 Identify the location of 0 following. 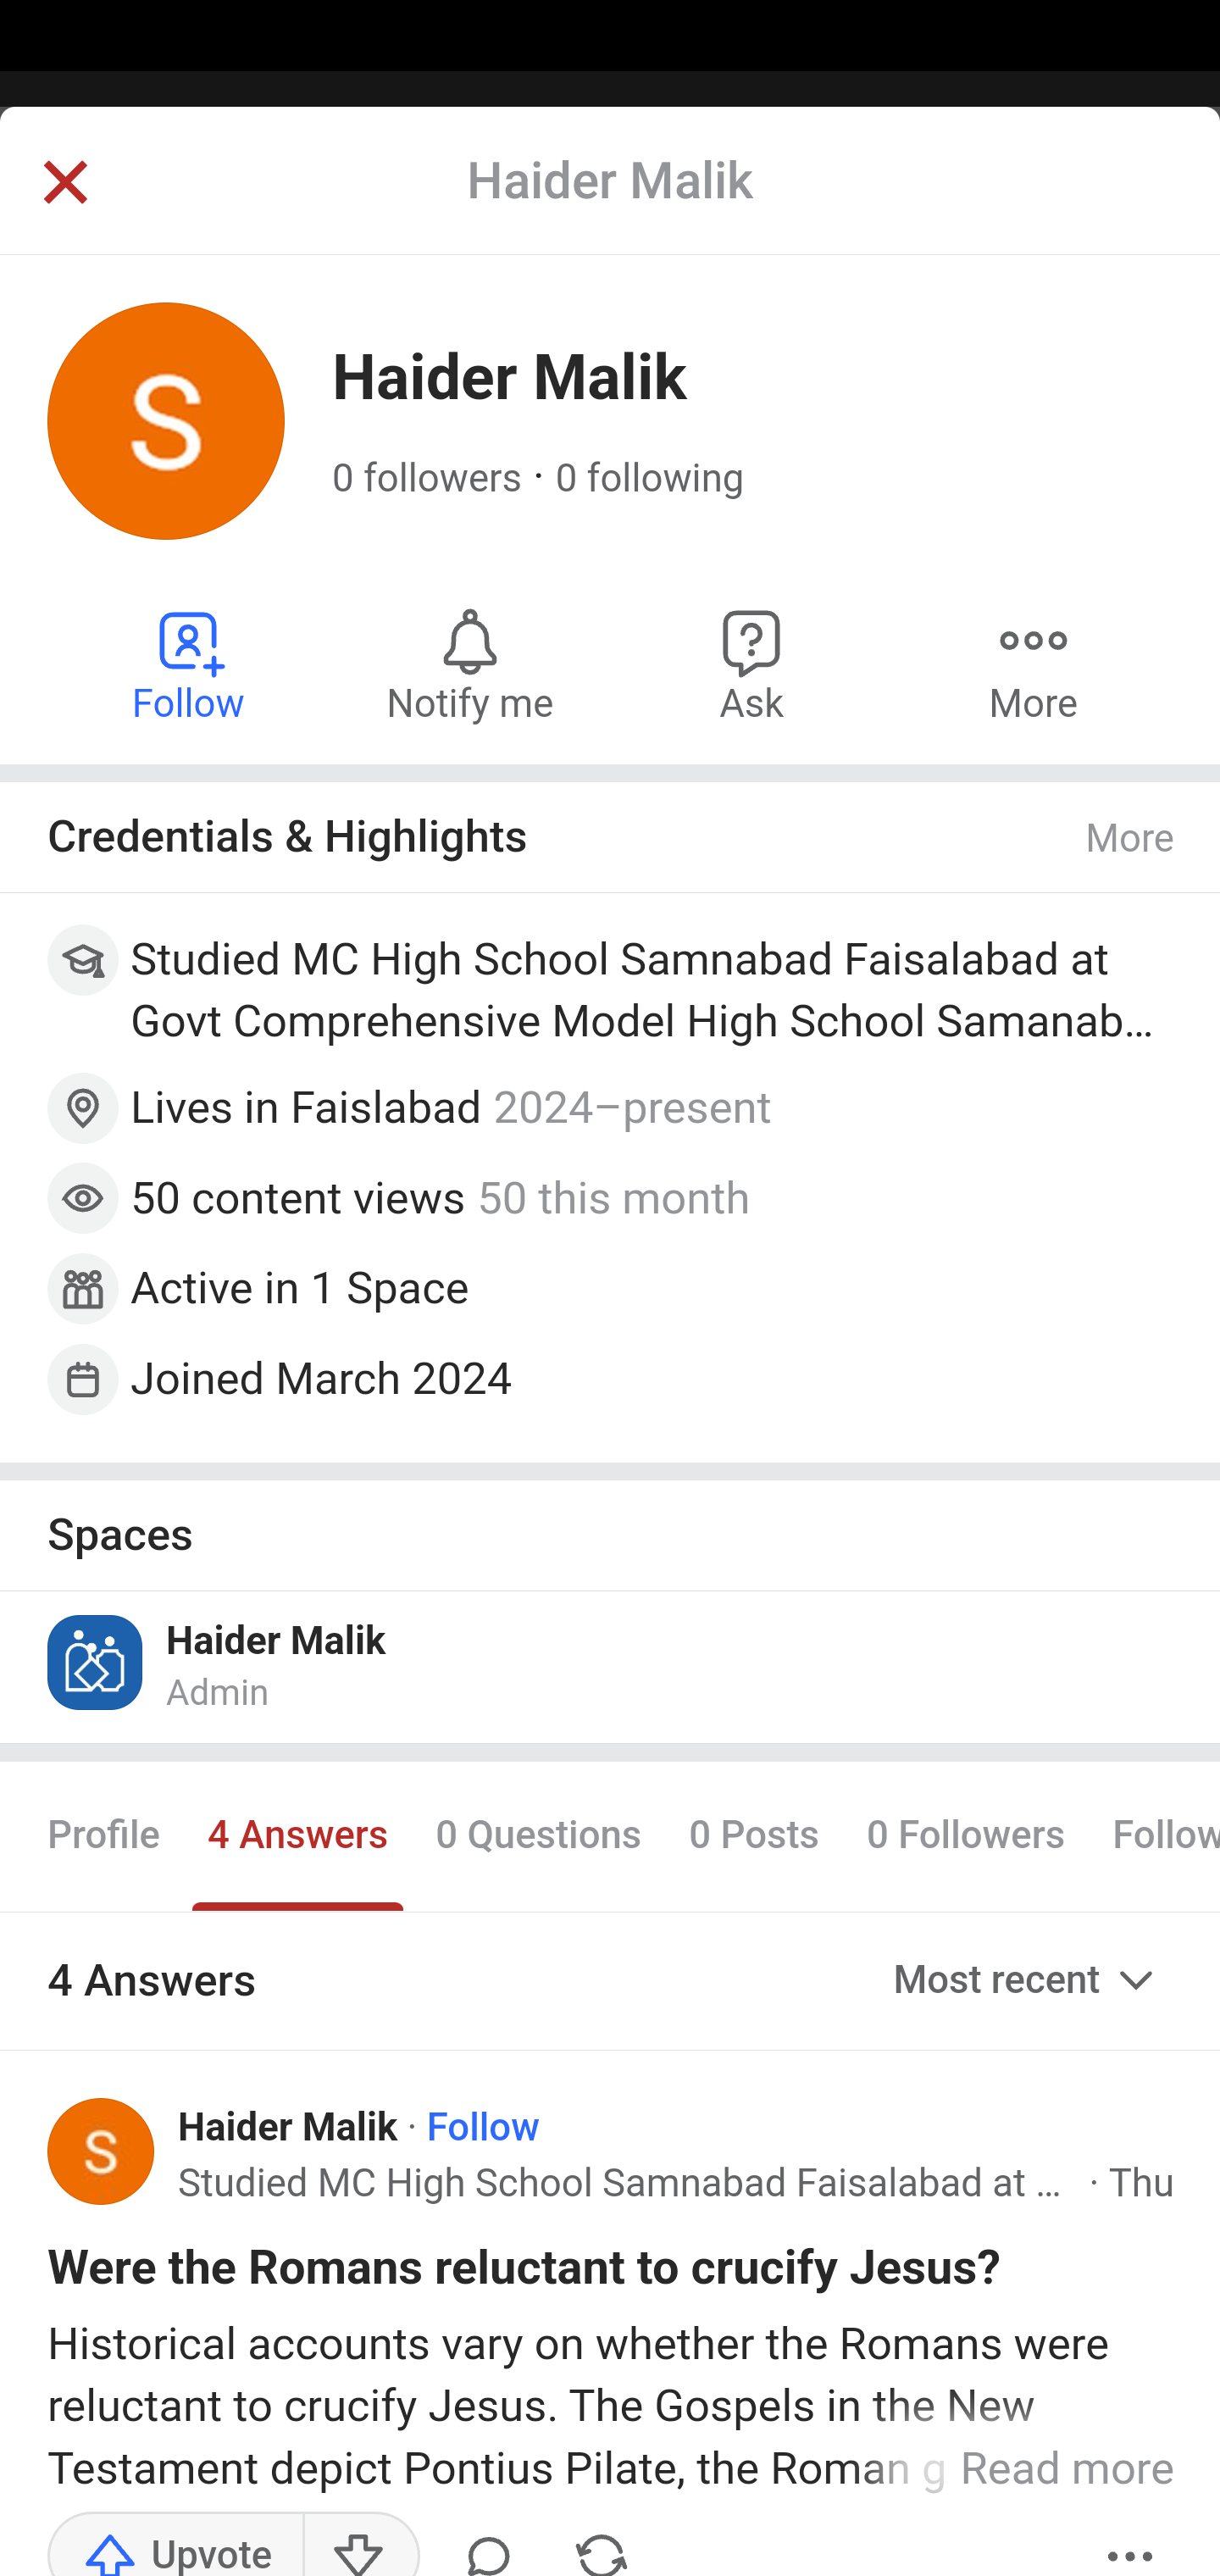
(650, 479).